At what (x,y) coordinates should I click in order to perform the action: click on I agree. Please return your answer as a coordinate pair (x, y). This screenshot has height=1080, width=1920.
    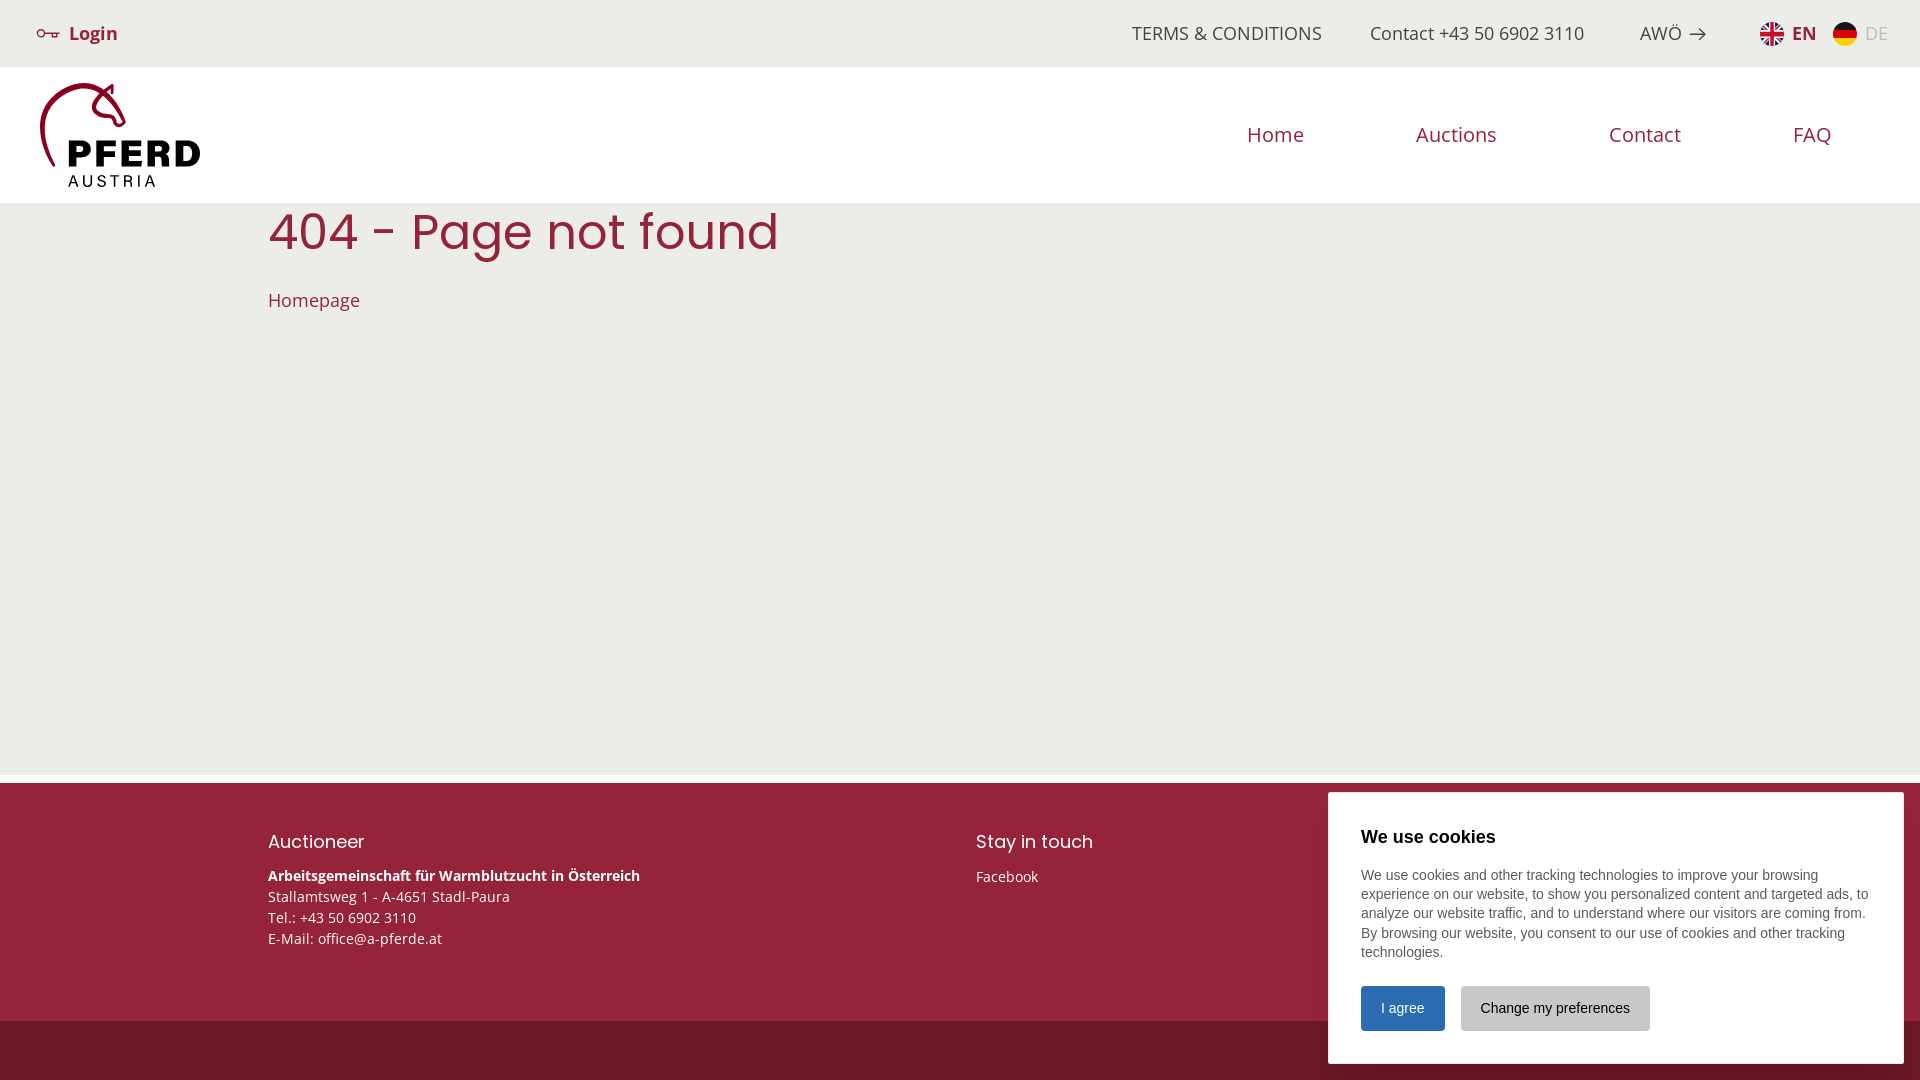
    Looking at the image, I should click on (1403, 1008).